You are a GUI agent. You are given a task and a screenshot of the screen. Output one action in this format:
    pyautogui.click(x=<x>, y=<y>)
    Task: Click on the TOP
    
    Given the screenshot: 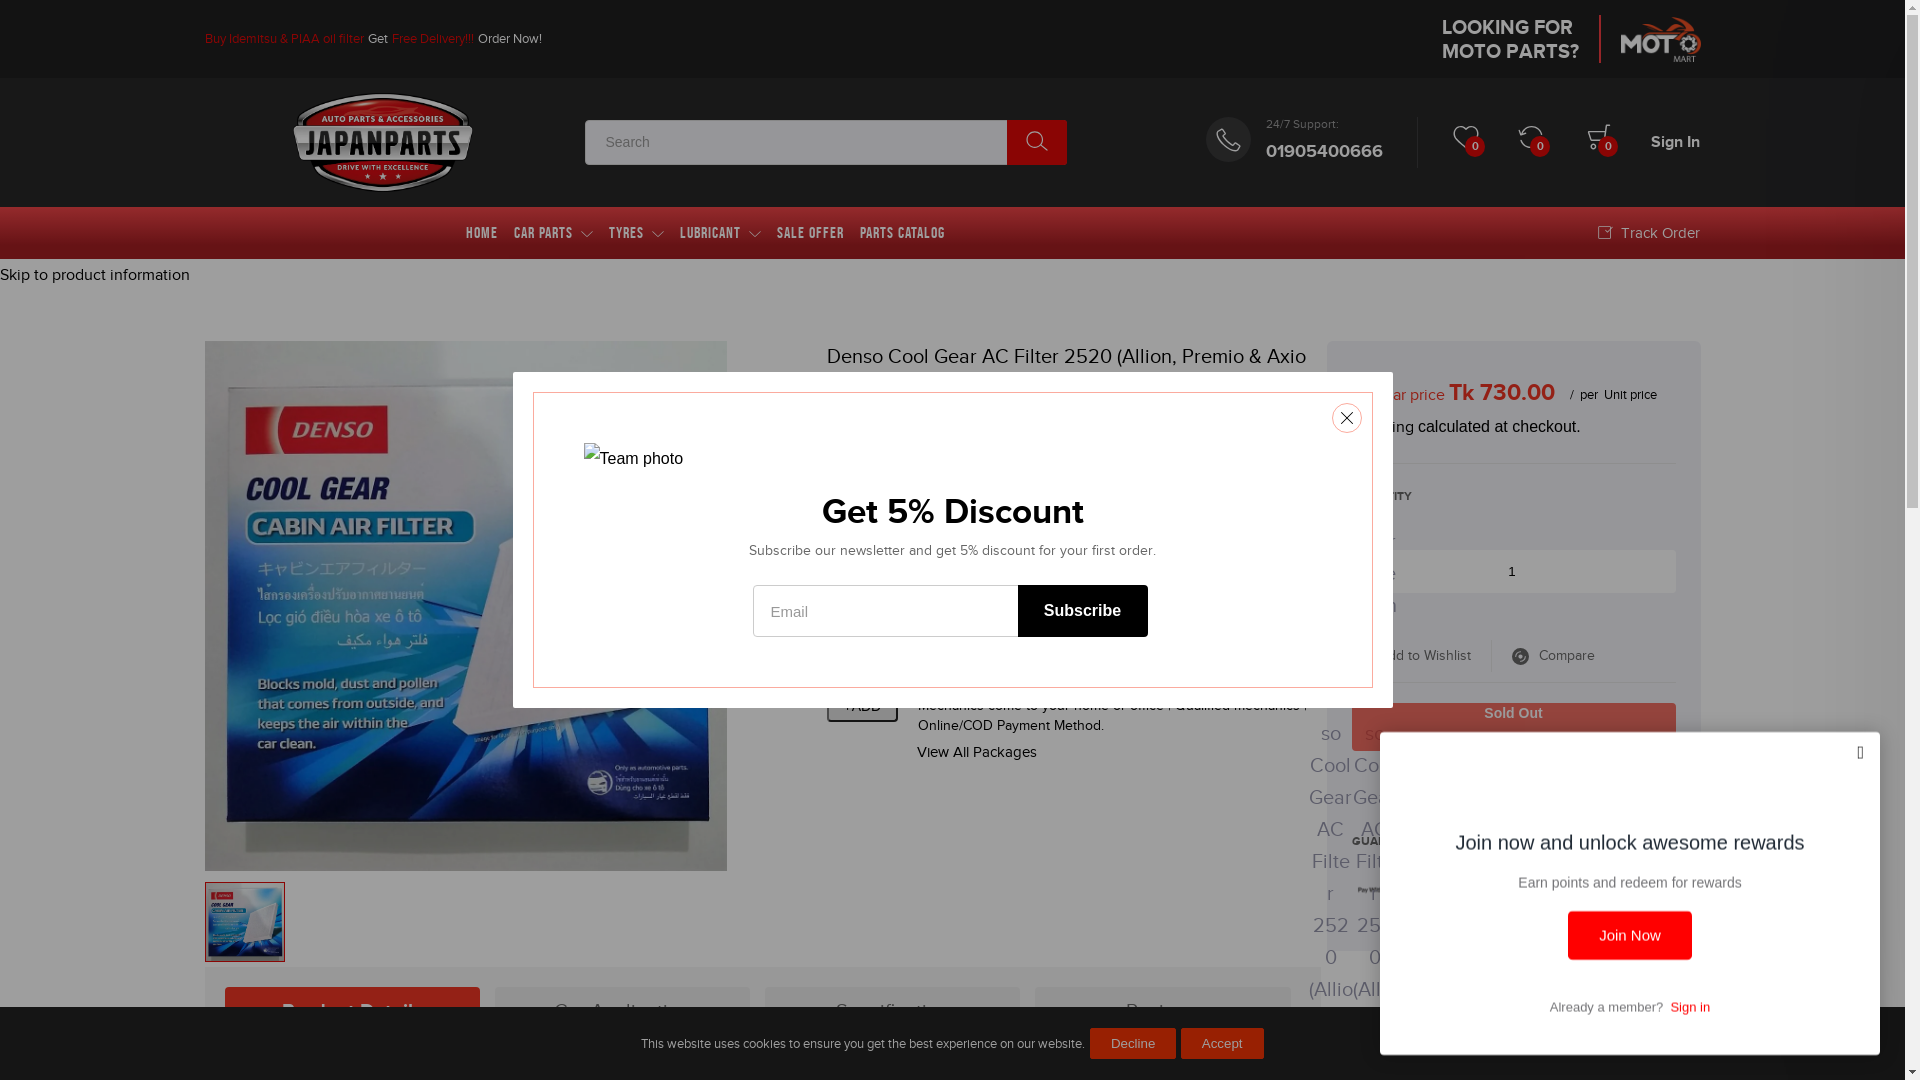 What is the action you would take?
    pyautogui.click(x=1845, y=970)
    